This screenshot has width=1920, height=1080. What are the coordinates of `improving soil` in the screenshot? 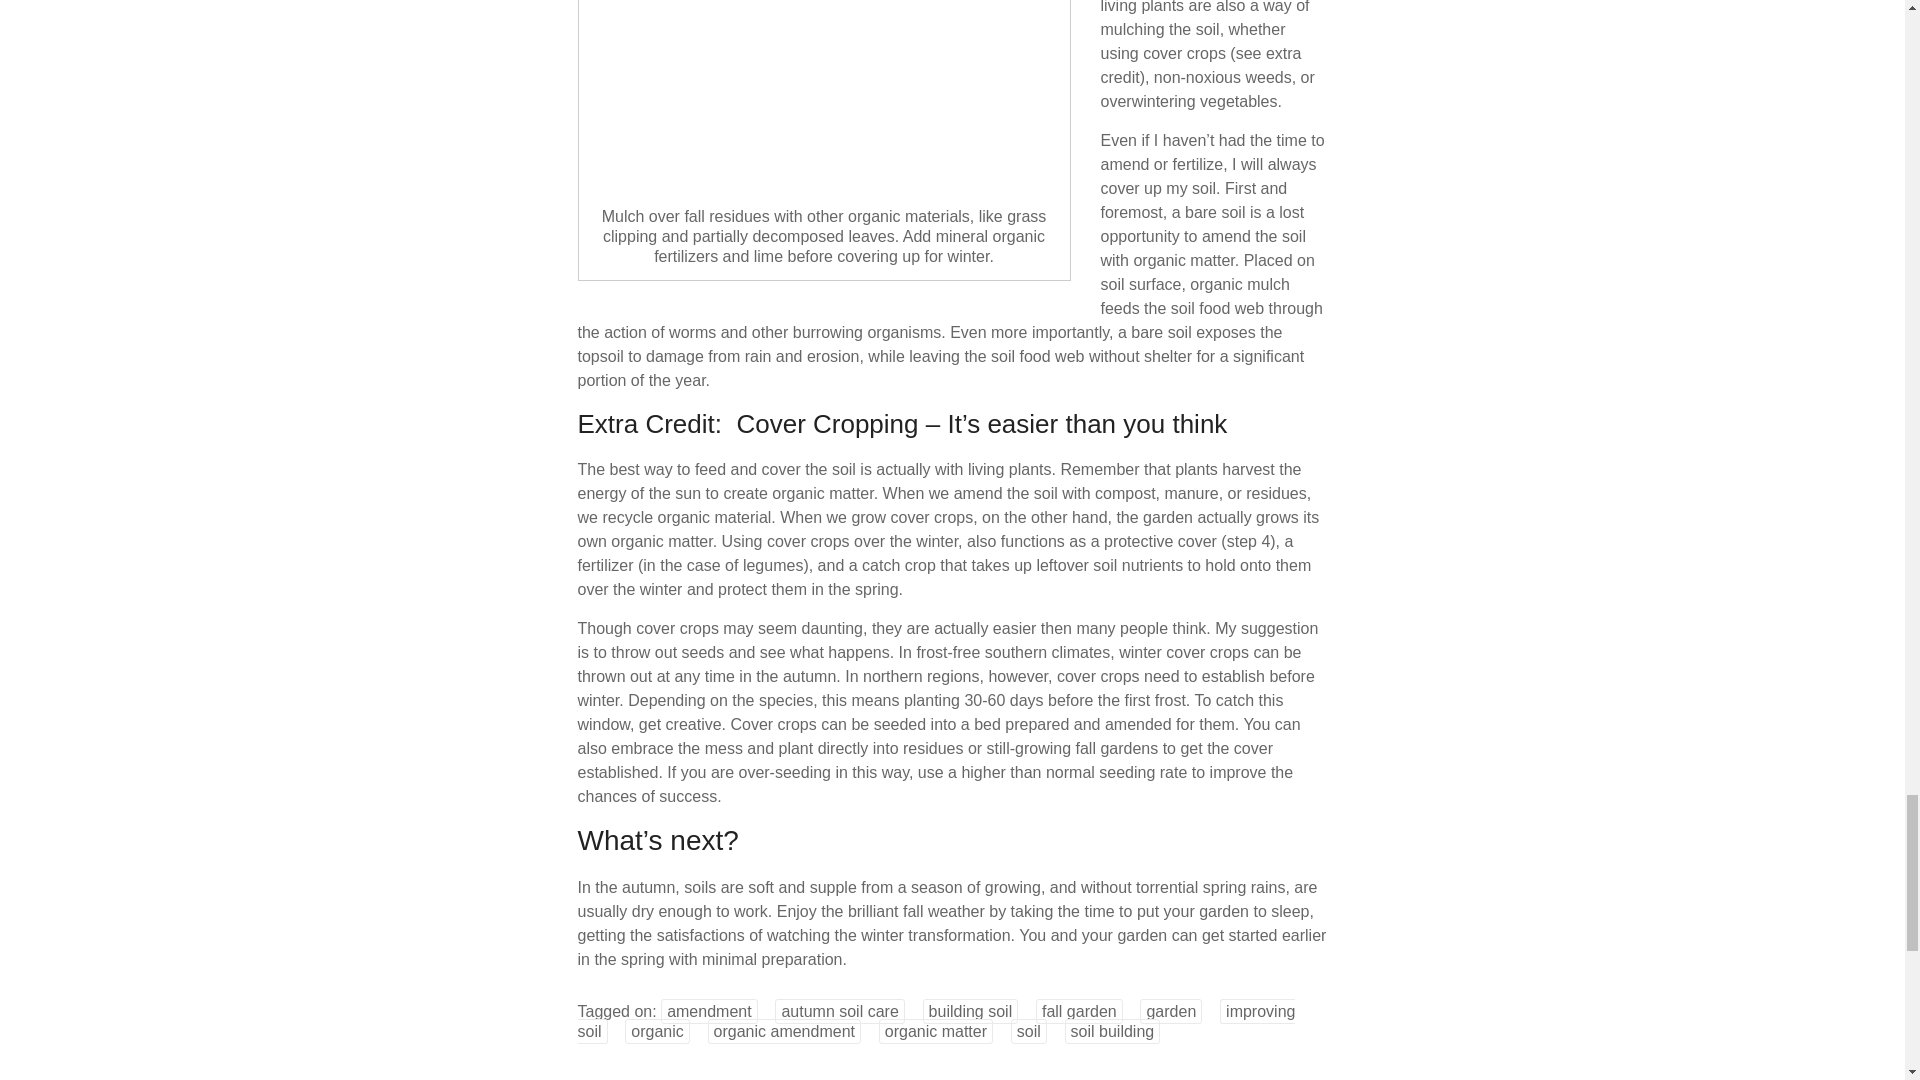 It's located at (936, 1022).